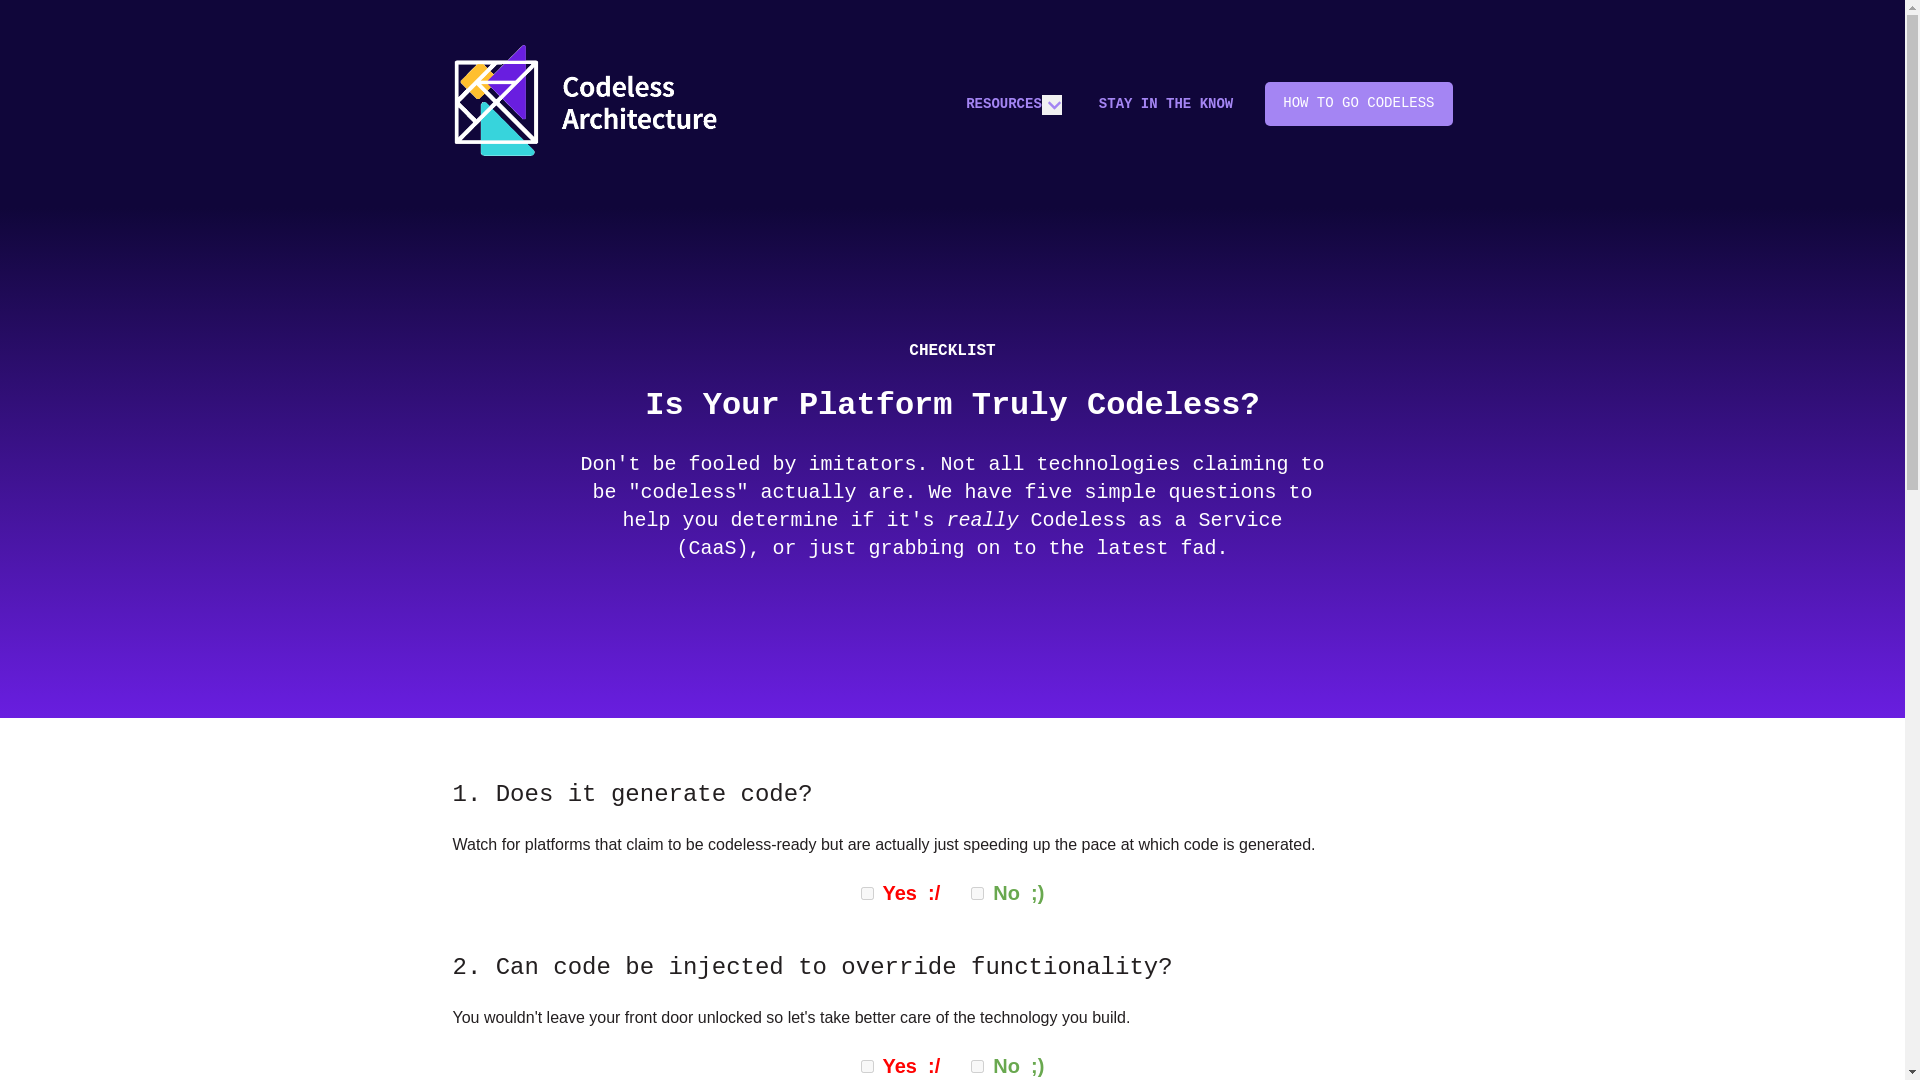 Image resolution: width=1920 pixels, height=1080 pixels. Describe the element at coordinates (866, 1066) in the screenshot. I see `Yes` at that location.